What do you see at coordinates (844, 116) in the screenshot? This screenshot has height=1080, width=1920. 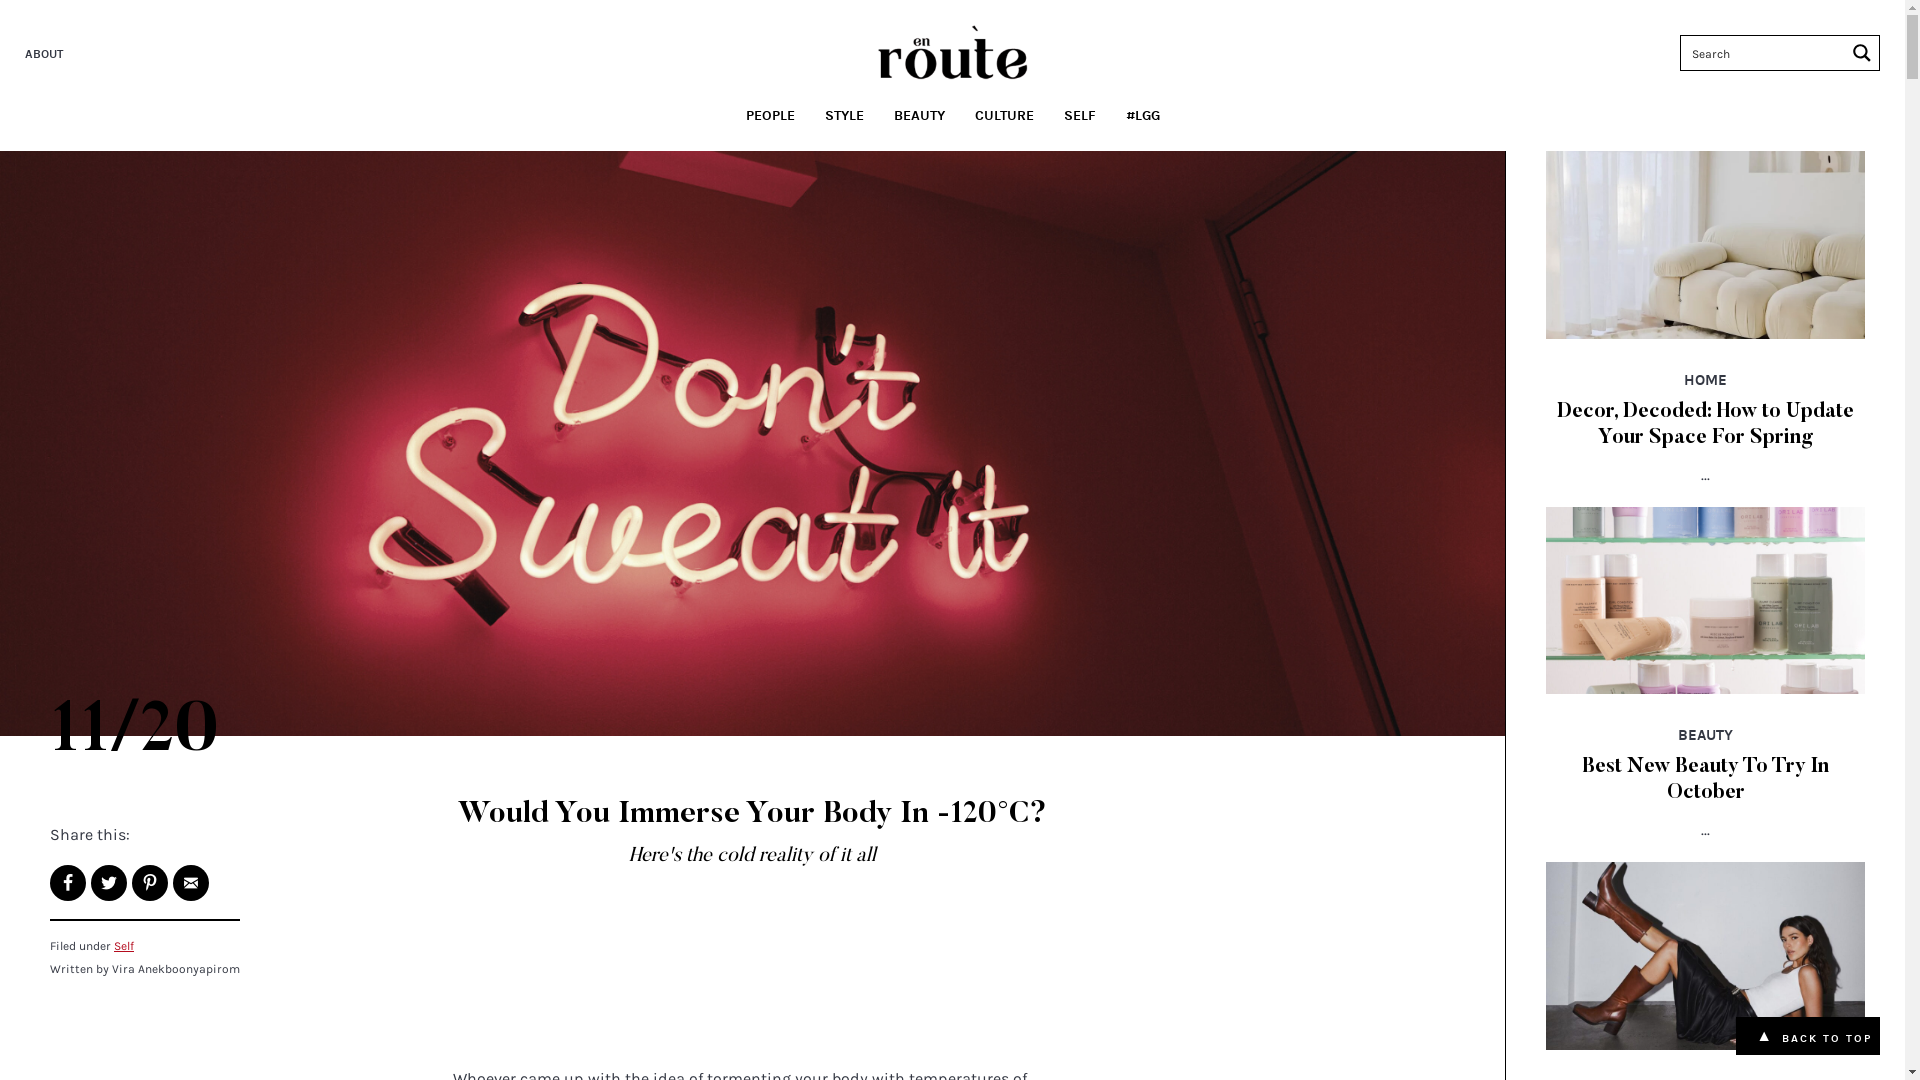 I see `STYLE` at bounding box center [844, 116].